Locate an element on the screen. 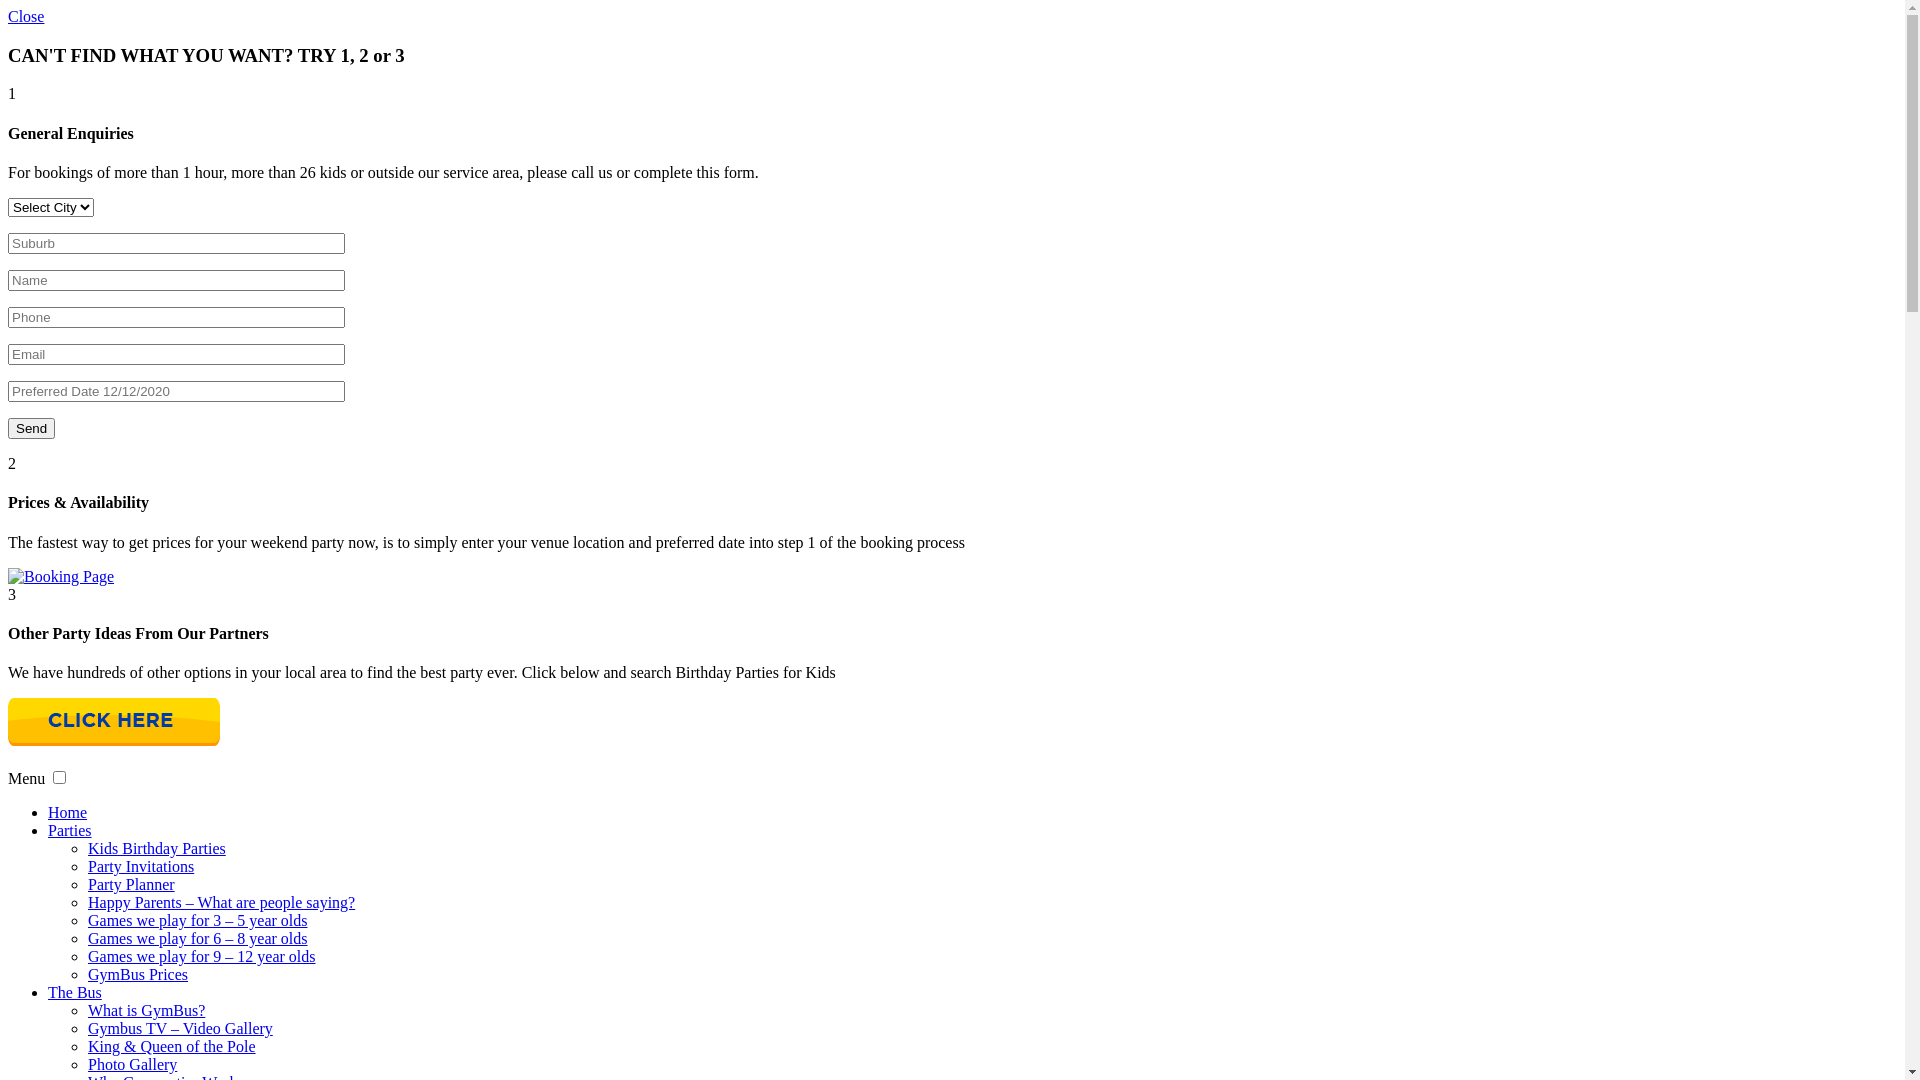 The image size is (1920, 1080). Parties is located at coordinates (70, 830).